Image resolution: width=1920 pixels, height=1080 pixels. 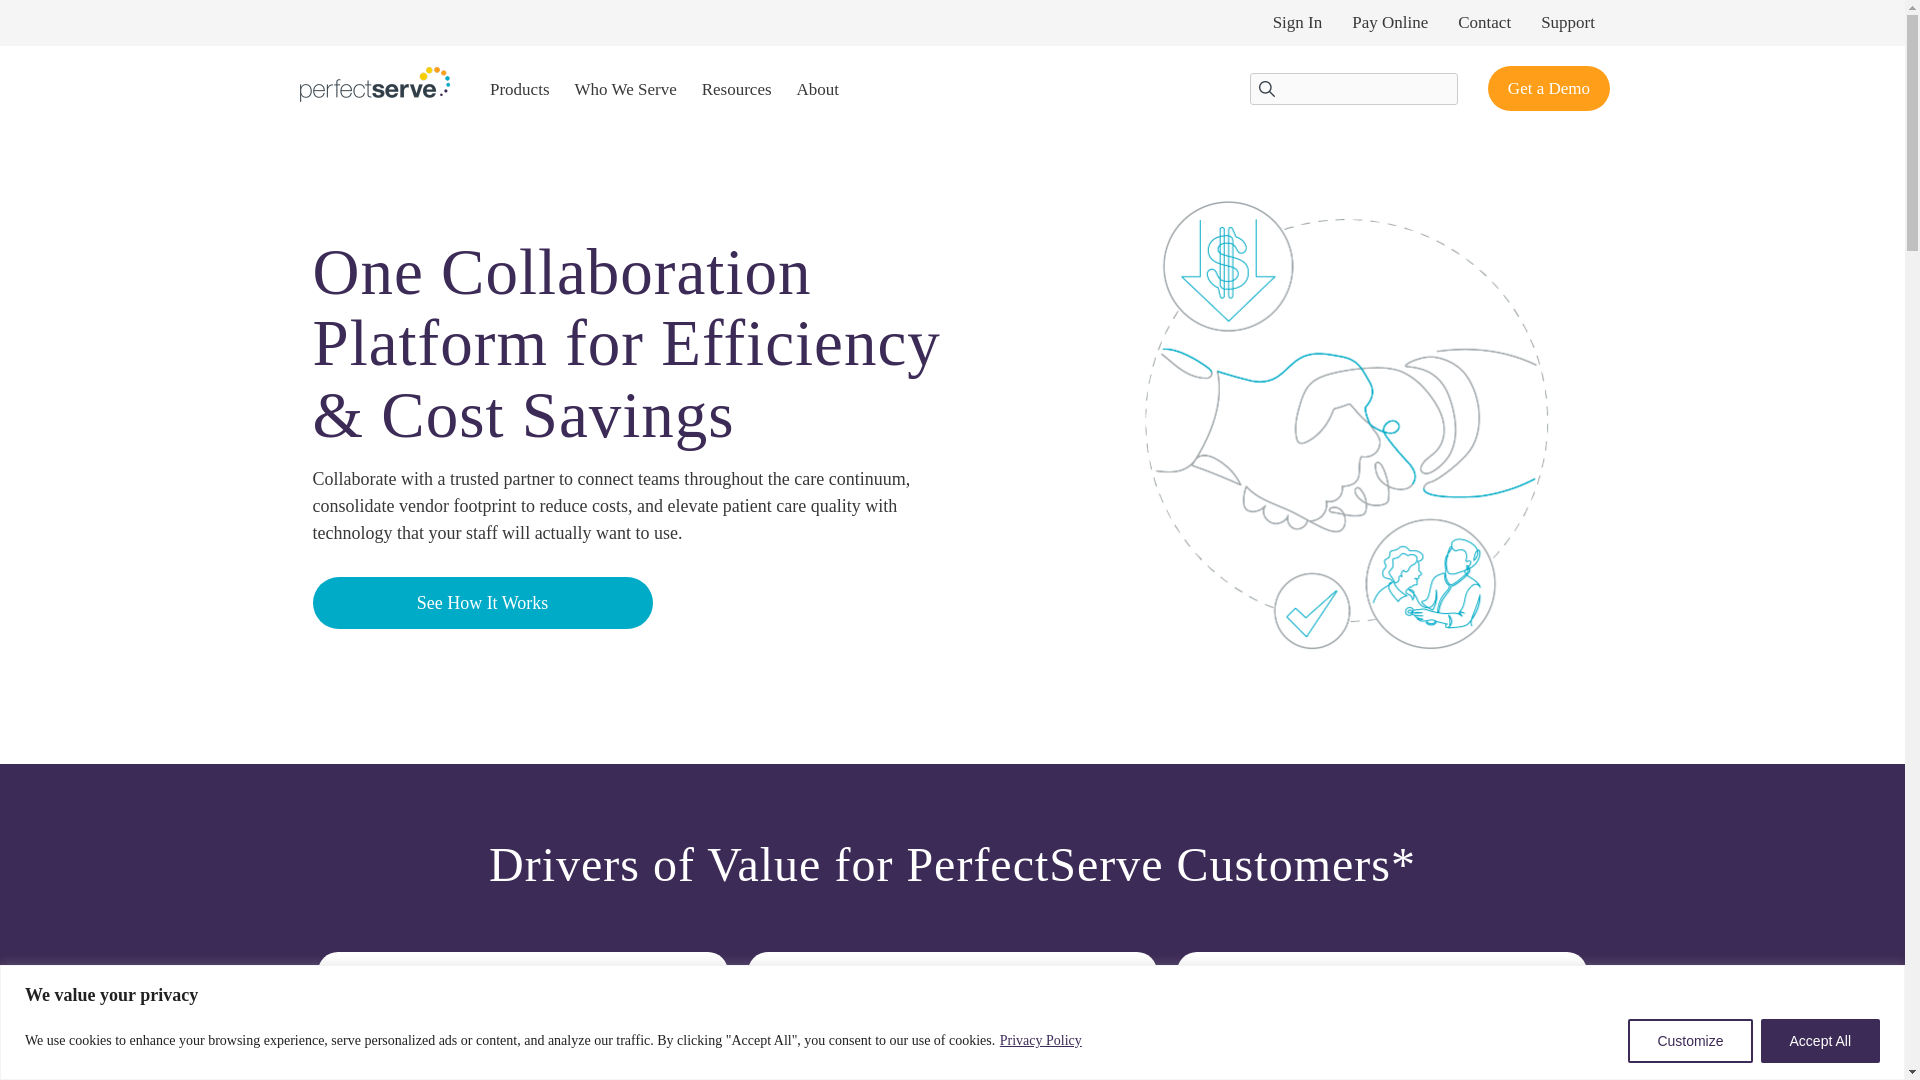 What do you see at coordinates (1298, 23) in the screenshot?
I see `Sign In` at bounding box center [1298, 23].